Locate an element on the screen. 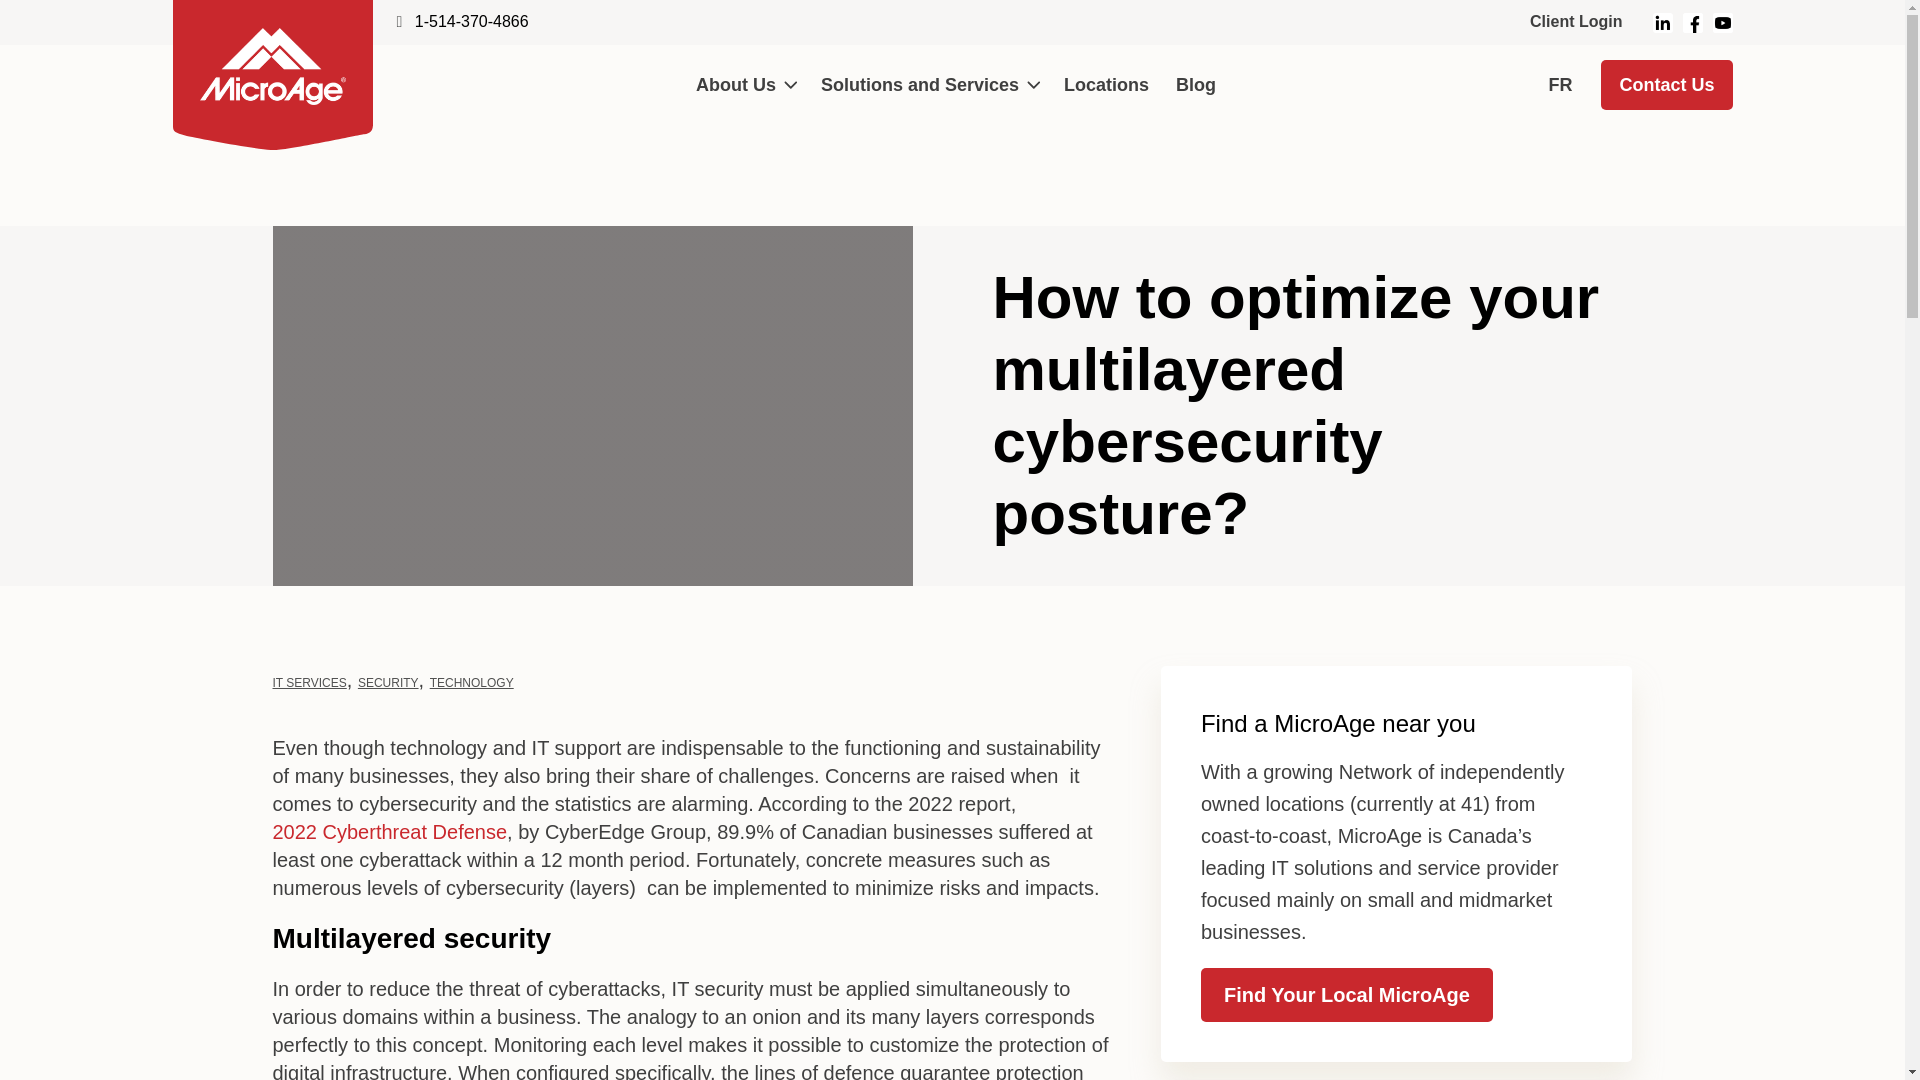  Client Login is located at coordinates (1575, 23).